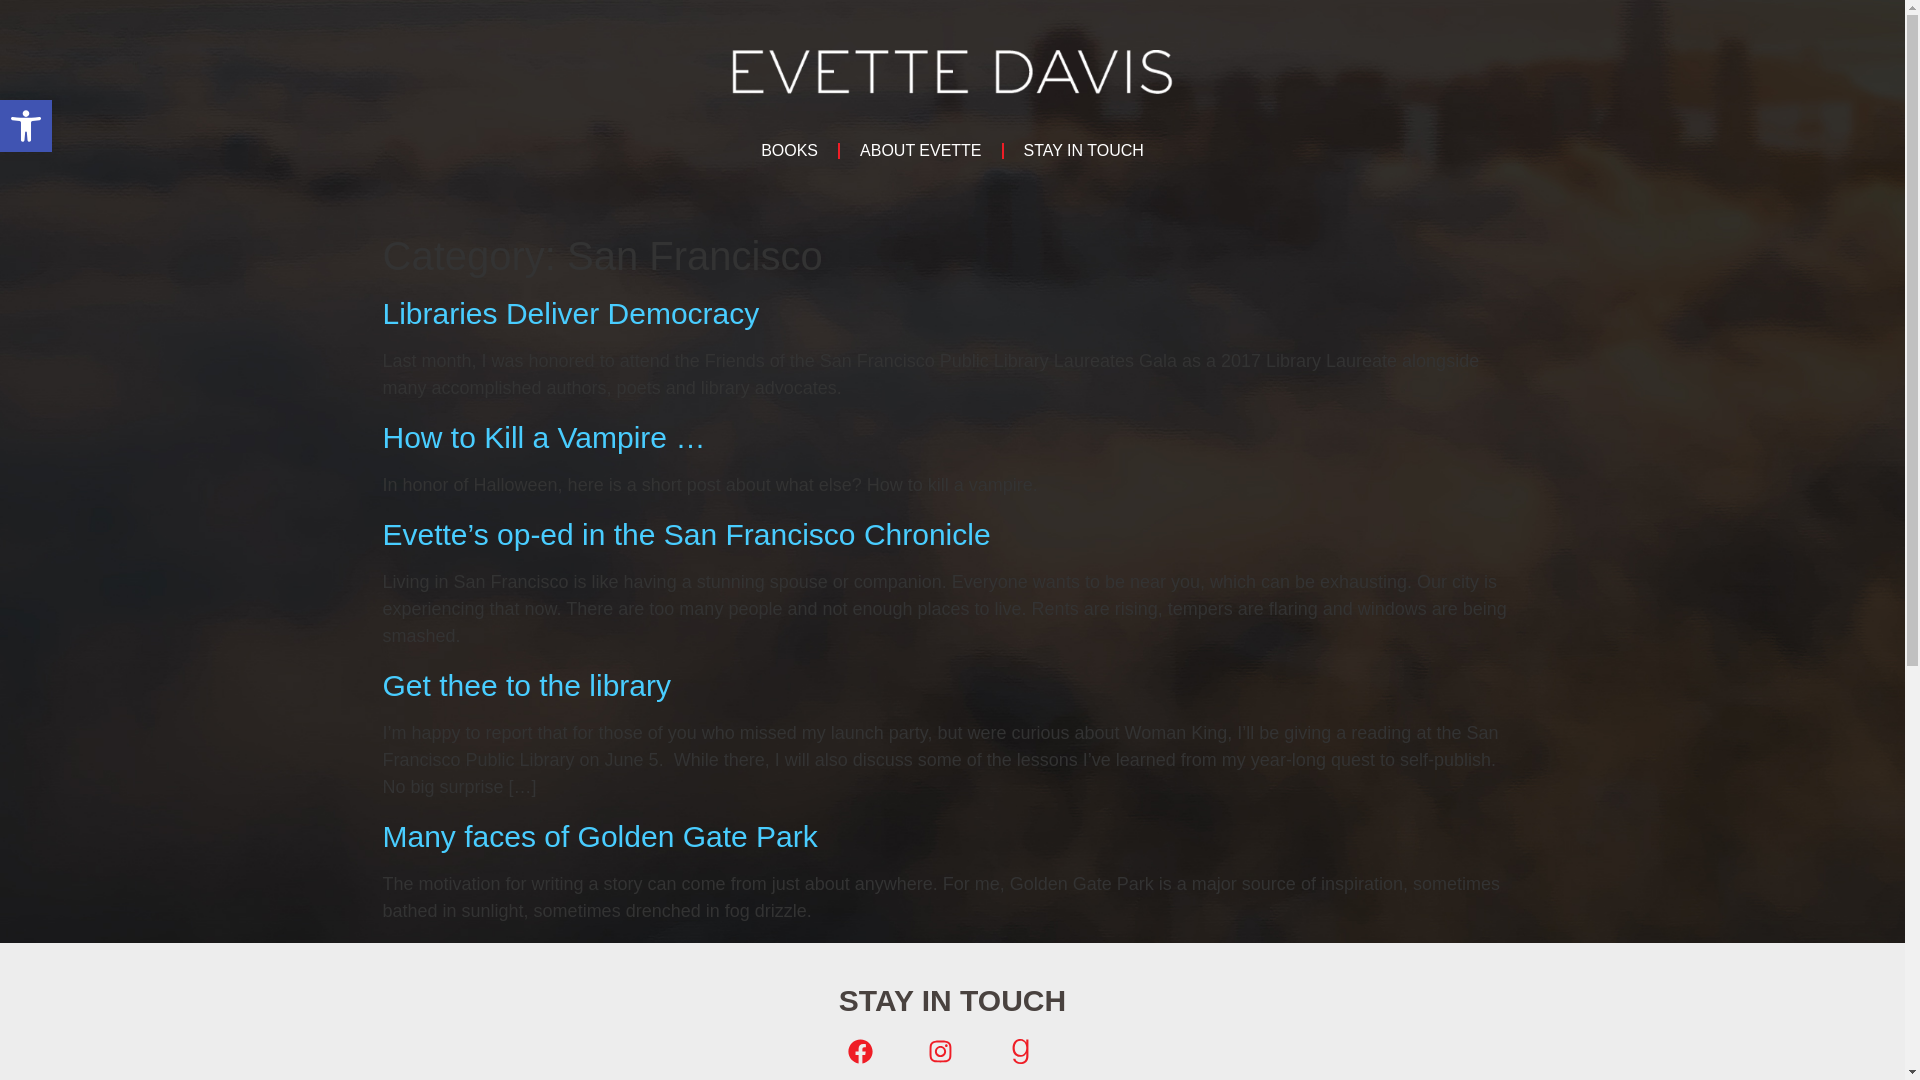  Describe the element at coordinates (26, 126) in the screenshot. I see `Get thee to the library` at that location.